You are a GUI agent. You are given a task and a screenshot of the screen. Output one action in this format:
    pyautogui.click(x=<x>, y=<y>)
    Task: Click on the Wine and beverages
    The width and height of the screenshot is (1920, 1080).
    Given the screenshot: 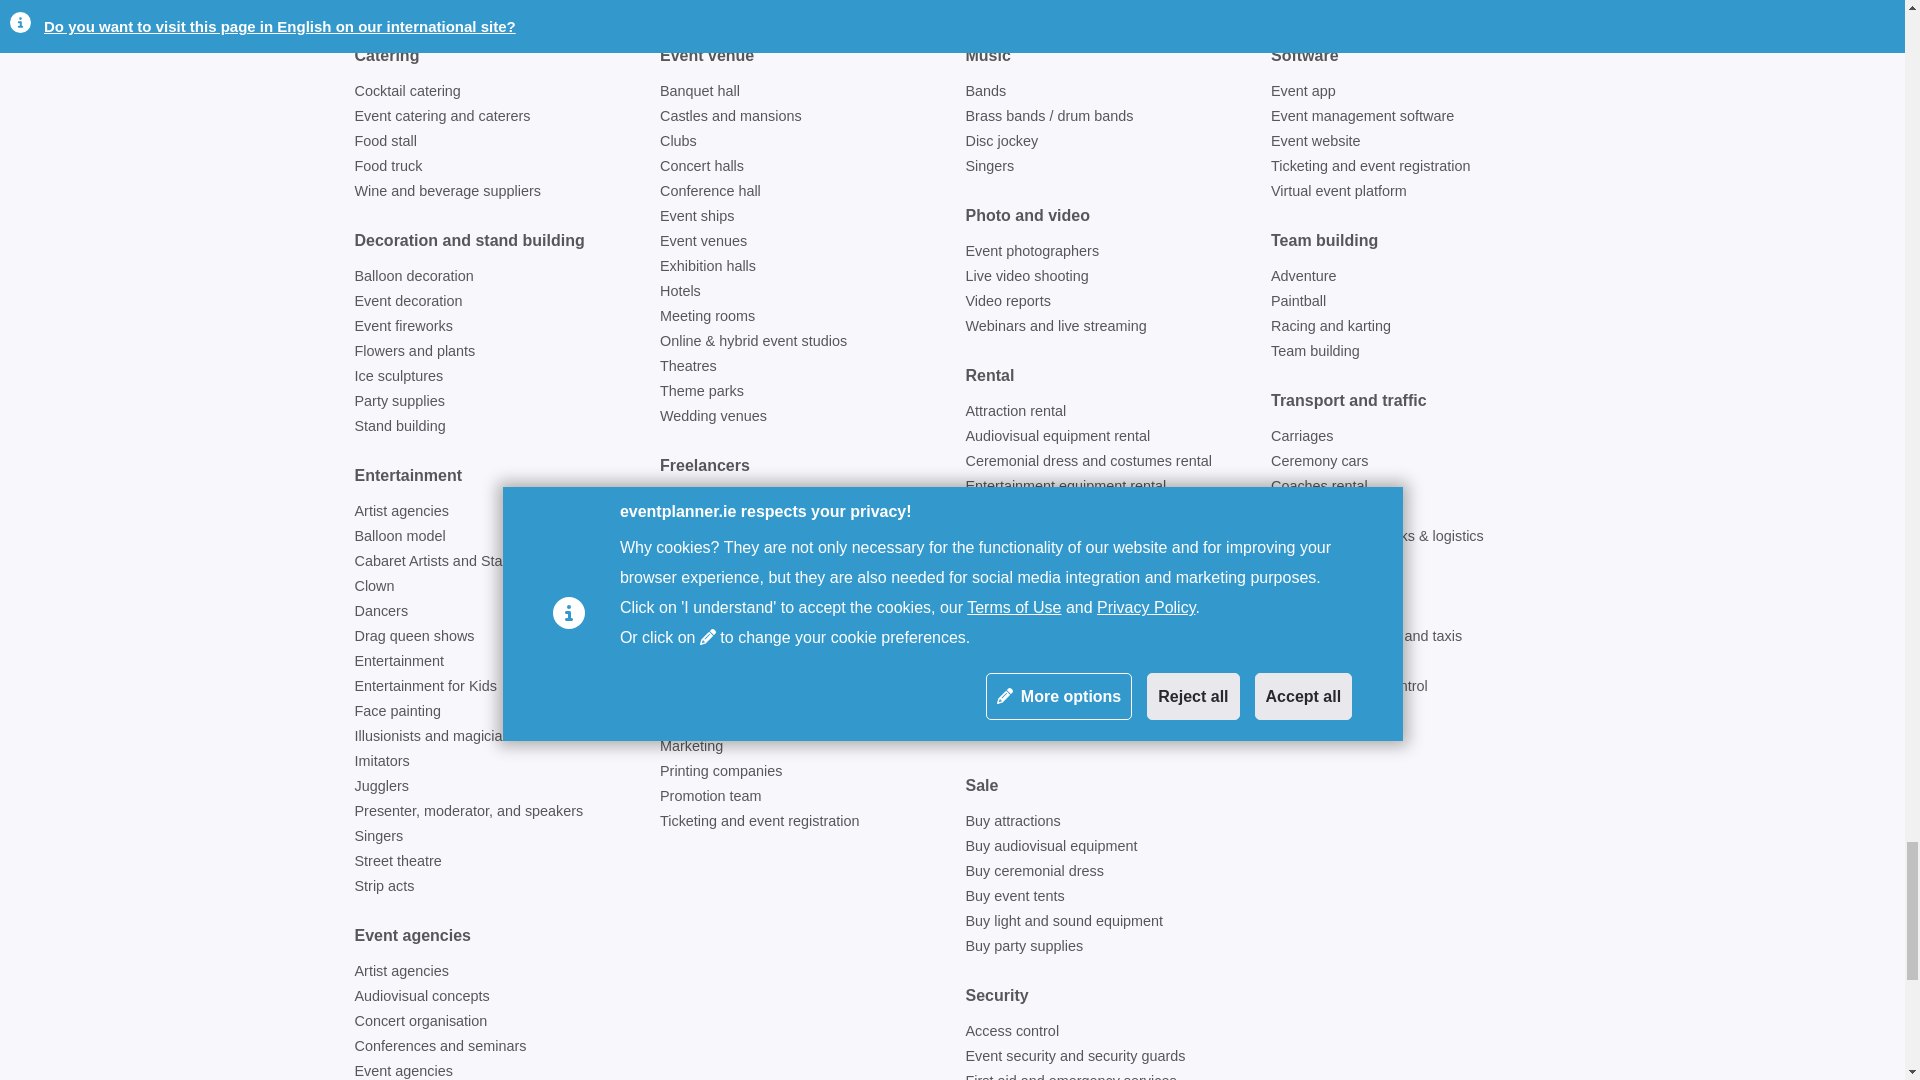 What is the action you would take?
    pyautogui.click(x=446, y=190)
    